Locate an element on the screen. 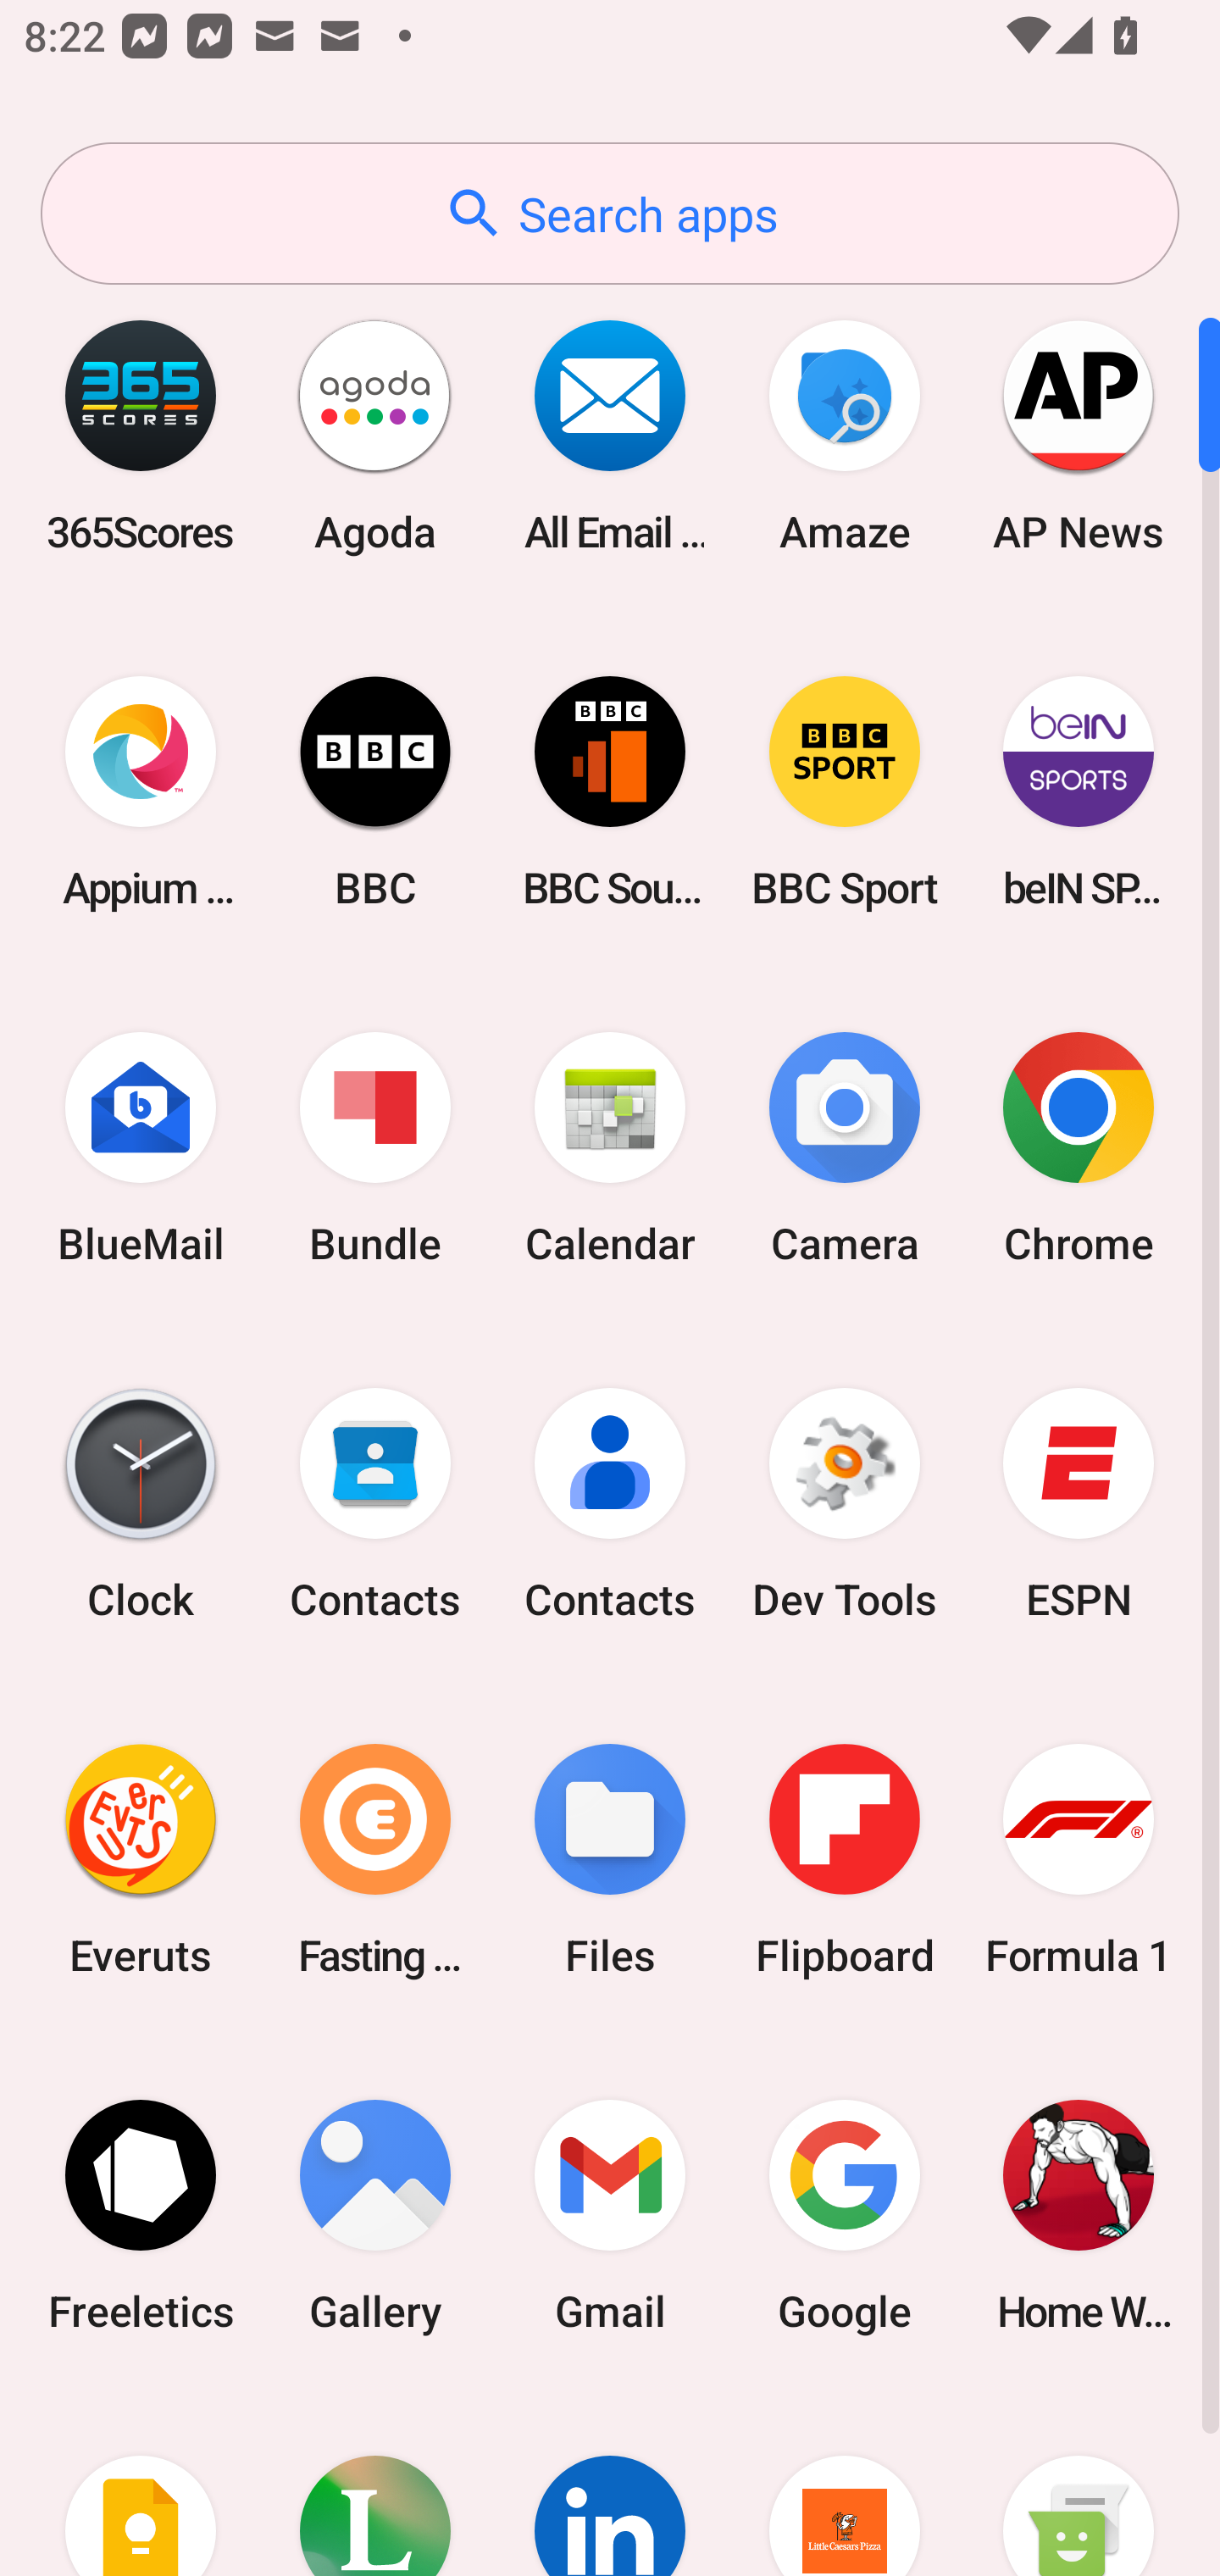  Clock is located at coordinates (141, 1504).